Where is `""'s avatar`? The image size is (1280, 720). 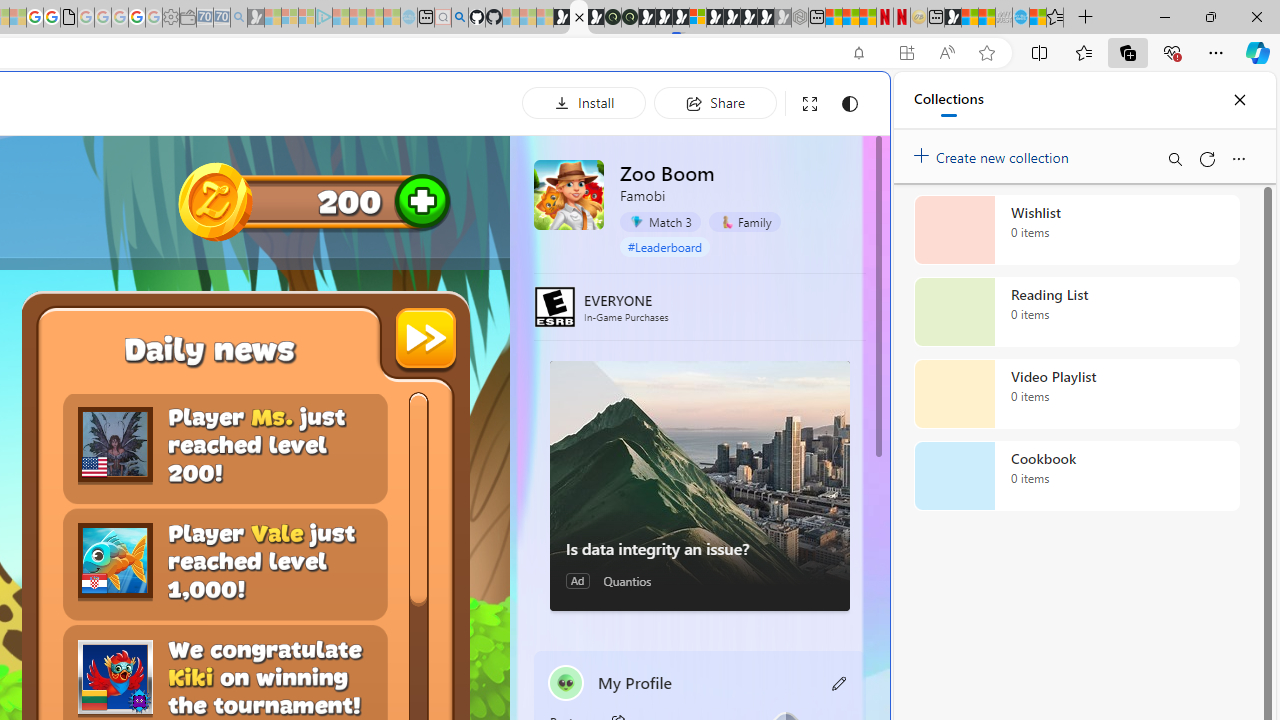
""'s avatar is located at coordinates (566, 682).